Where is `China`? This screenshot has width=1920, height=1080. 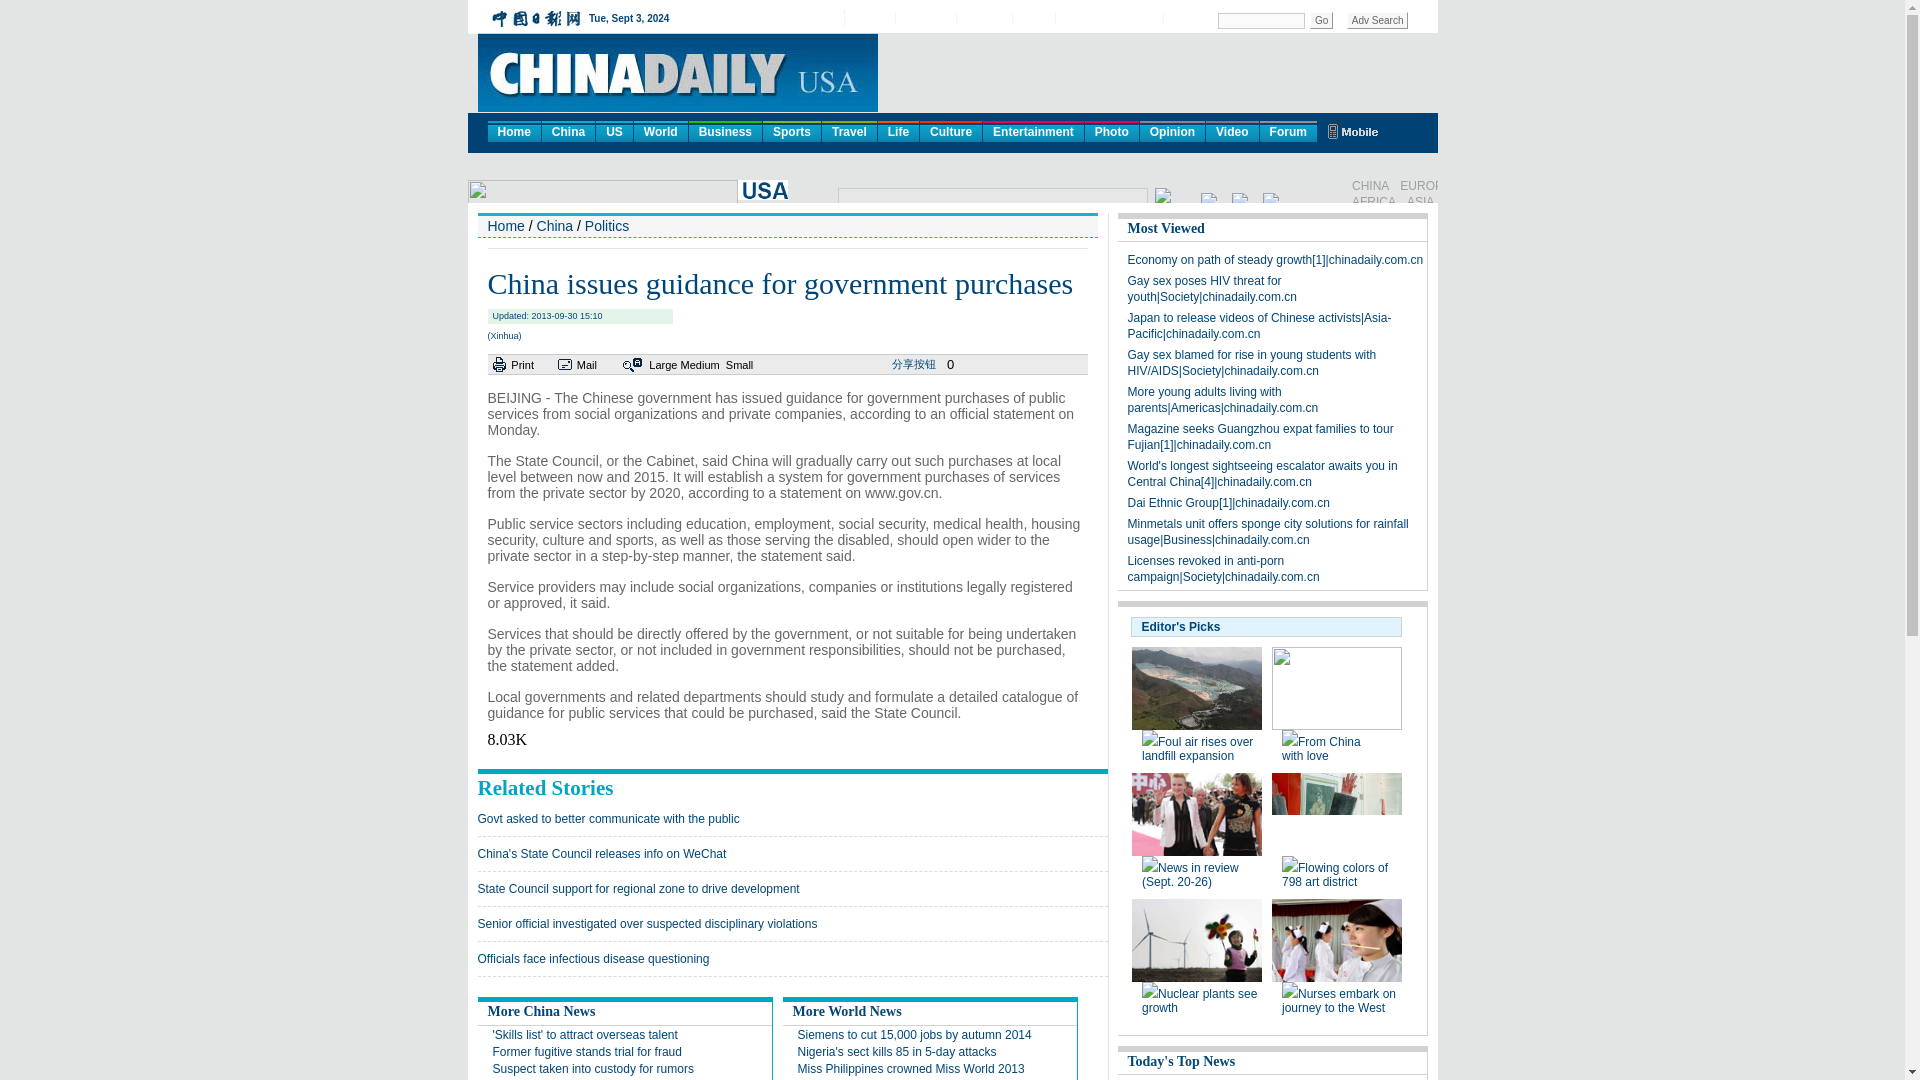
China is located at coordinates (568, 130).